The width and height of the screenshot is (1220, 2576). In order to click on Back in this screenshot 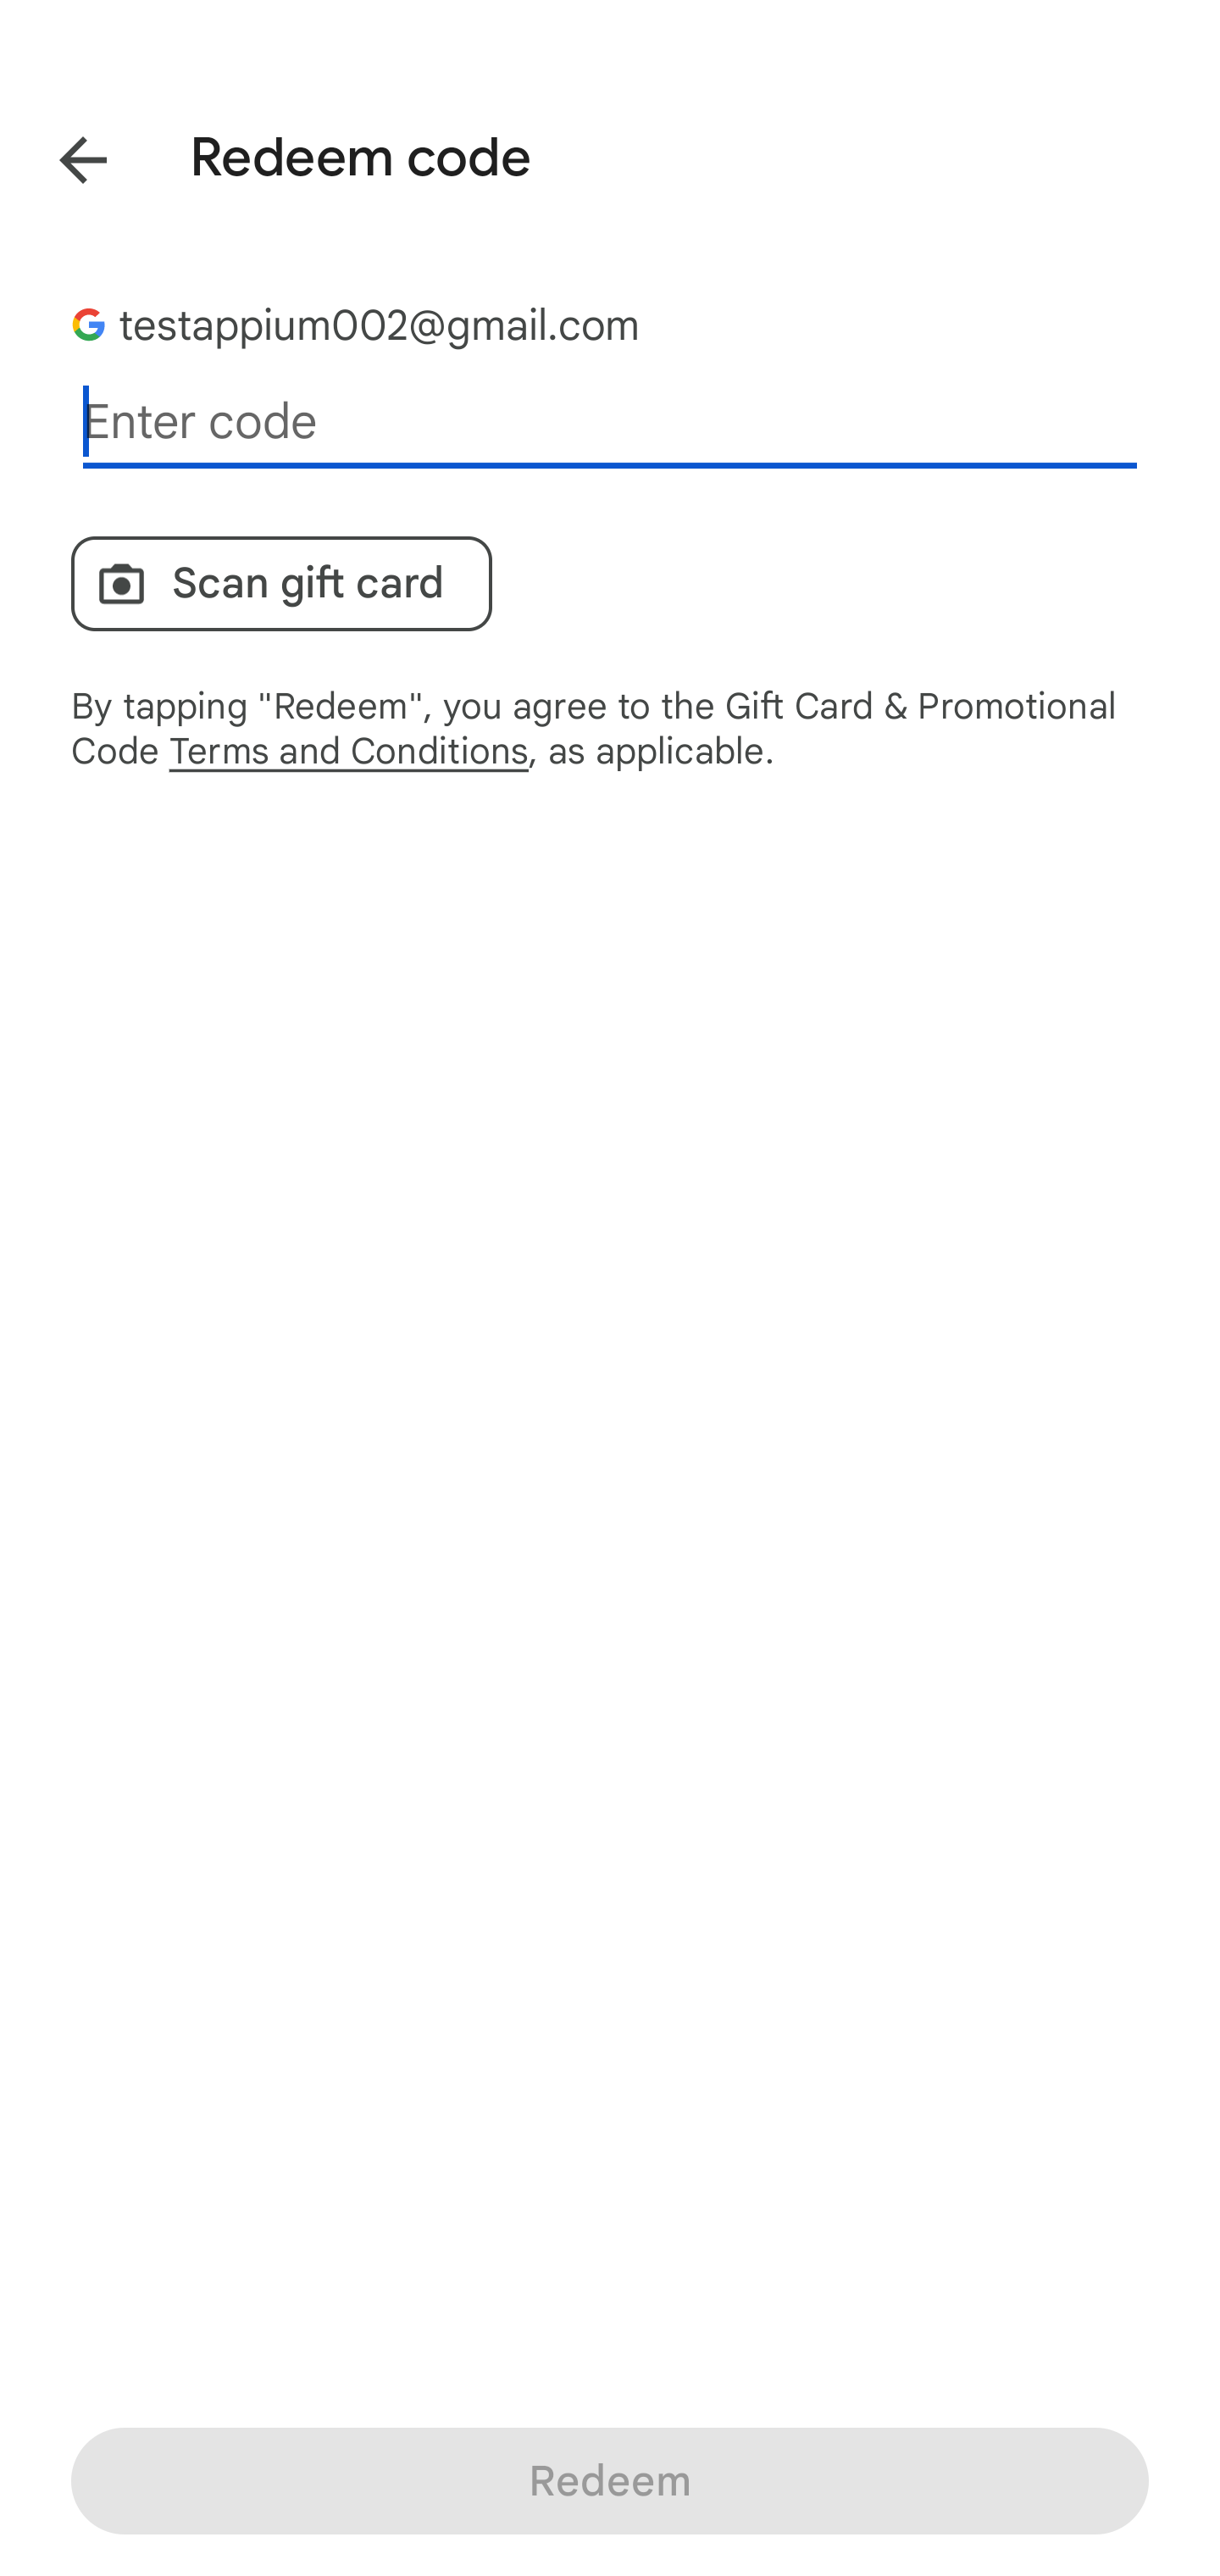, I will do `click(59, 154)`.